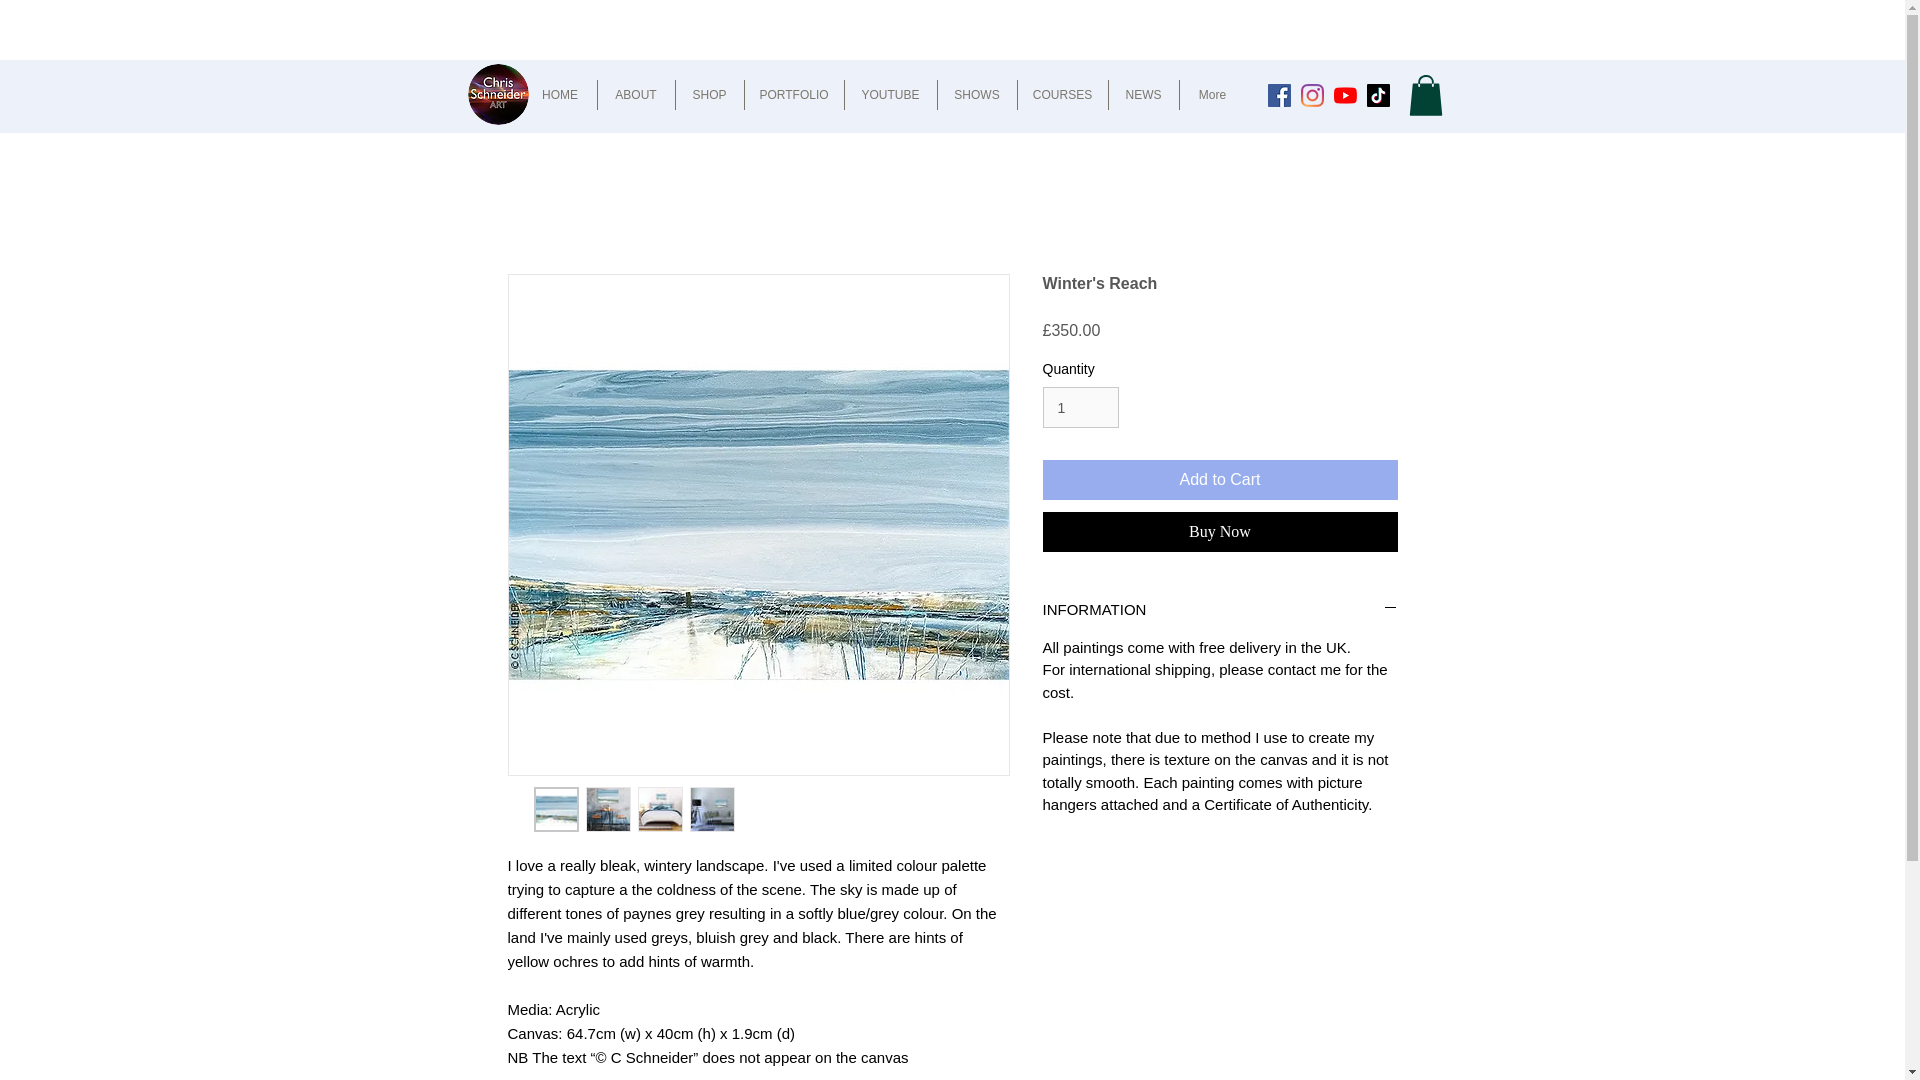 The height and width of the screenshot is (1080, 1920). What do you see at coordinates (560, 94) in the screenshot?
I see `HOME` at bounding box center [560, 94].